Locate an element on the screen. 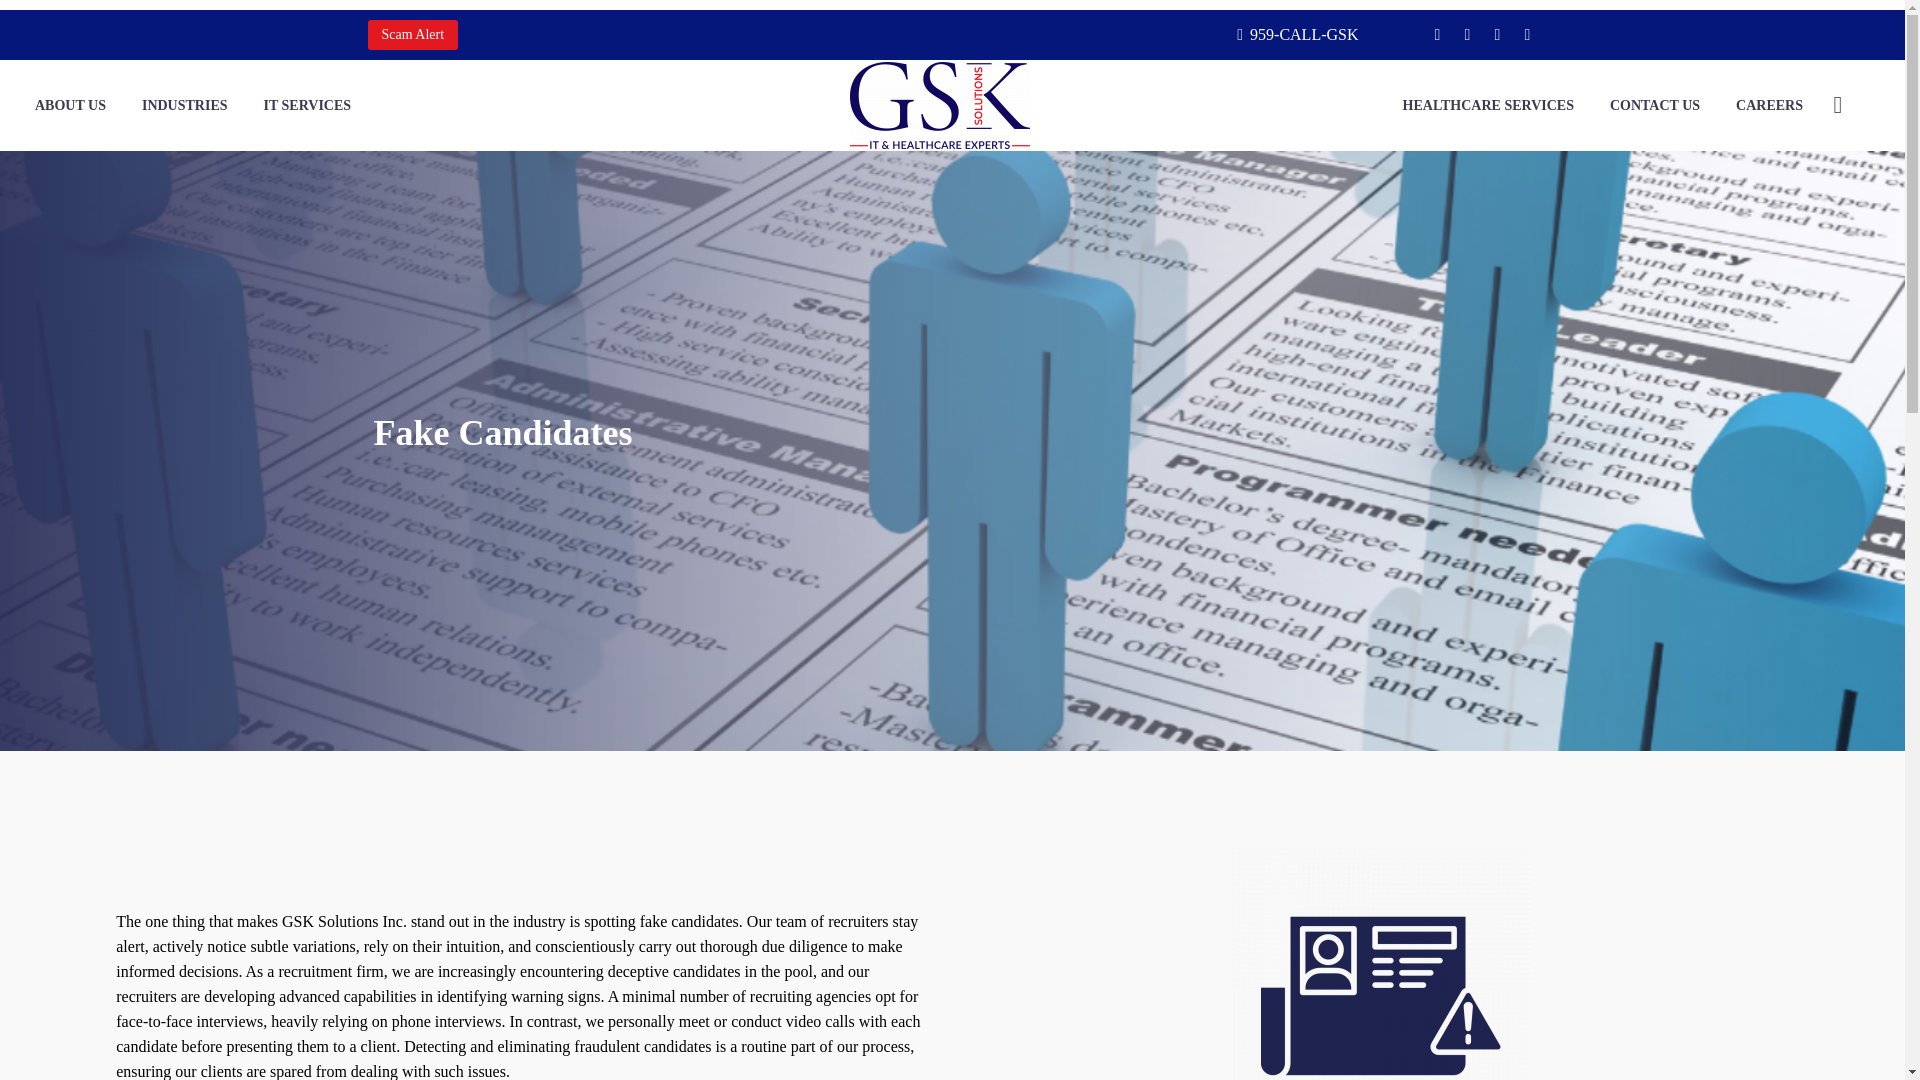 Image resolution: width=1920 pixels, height=1080 pixels. 959-CALL-GSK is located at coordinates (1297, 34).